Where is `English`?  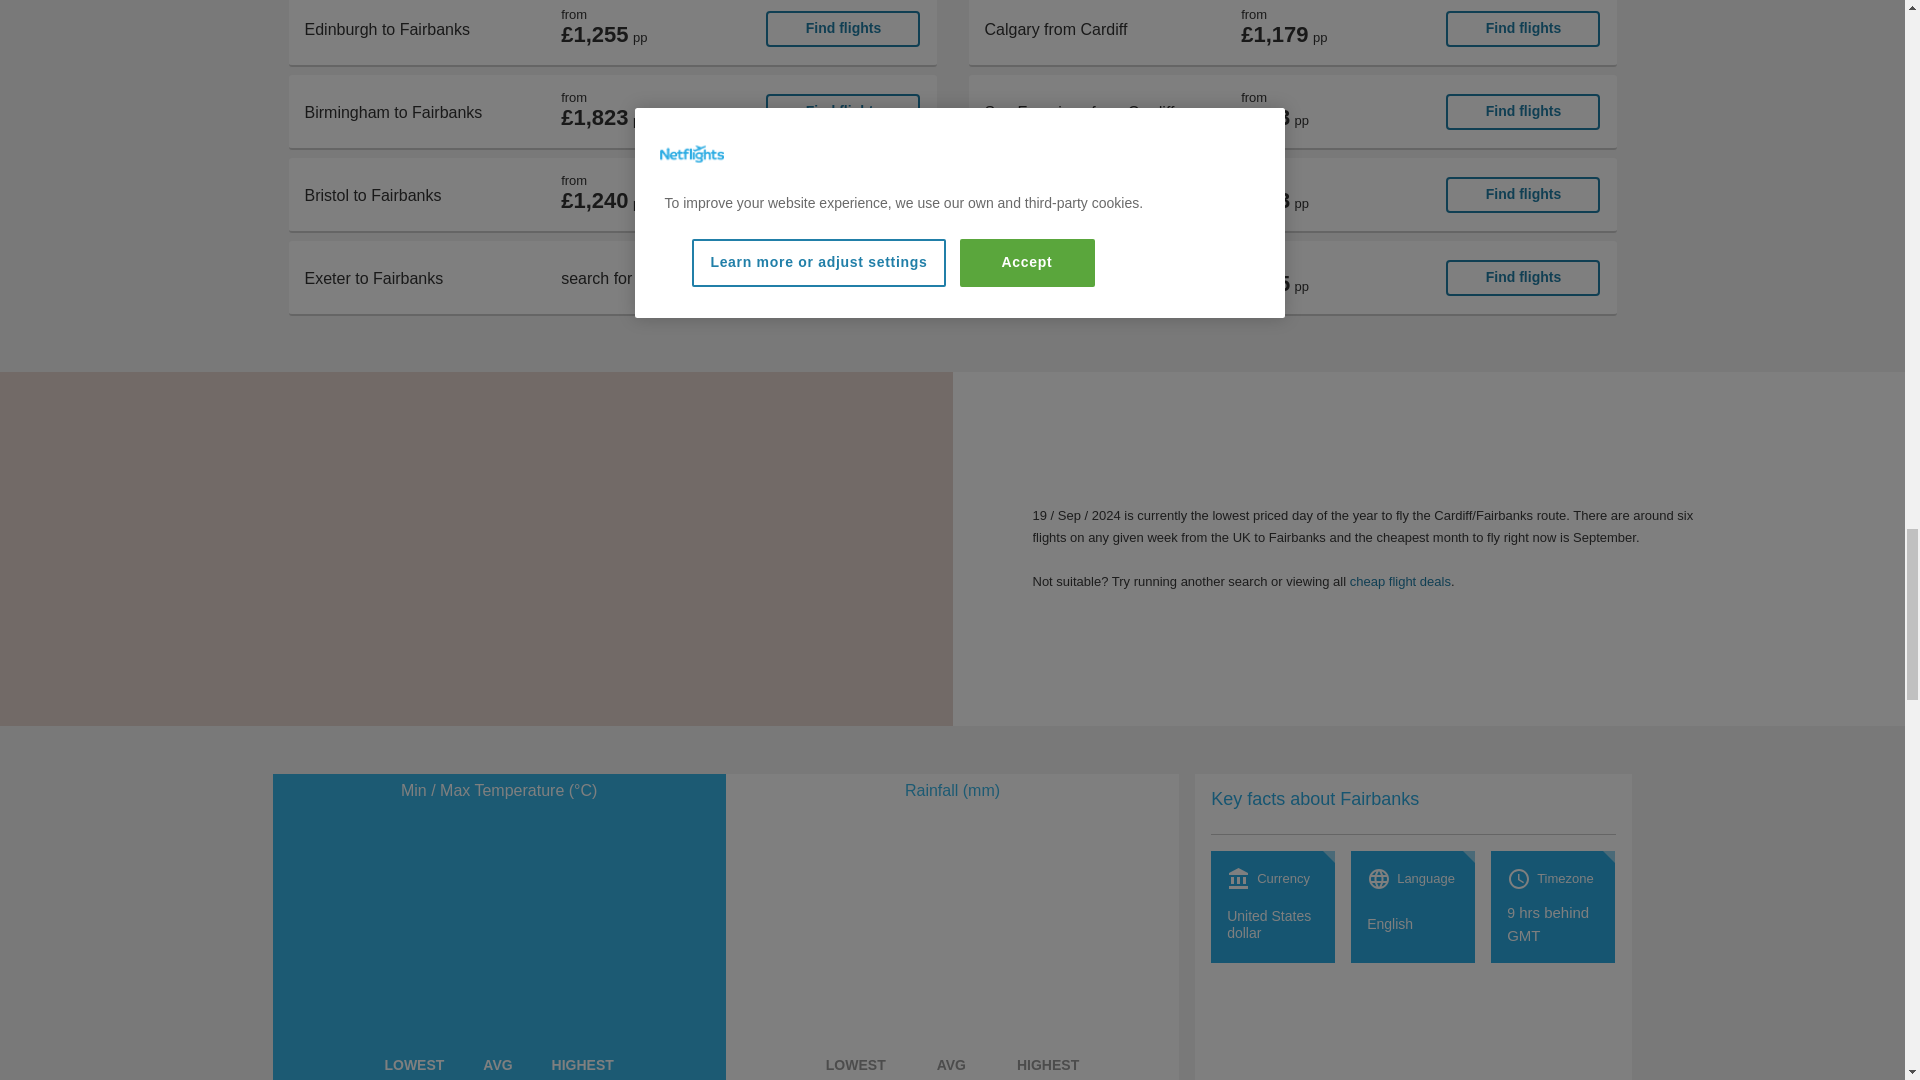
English is located at coordinates (1390, 924).